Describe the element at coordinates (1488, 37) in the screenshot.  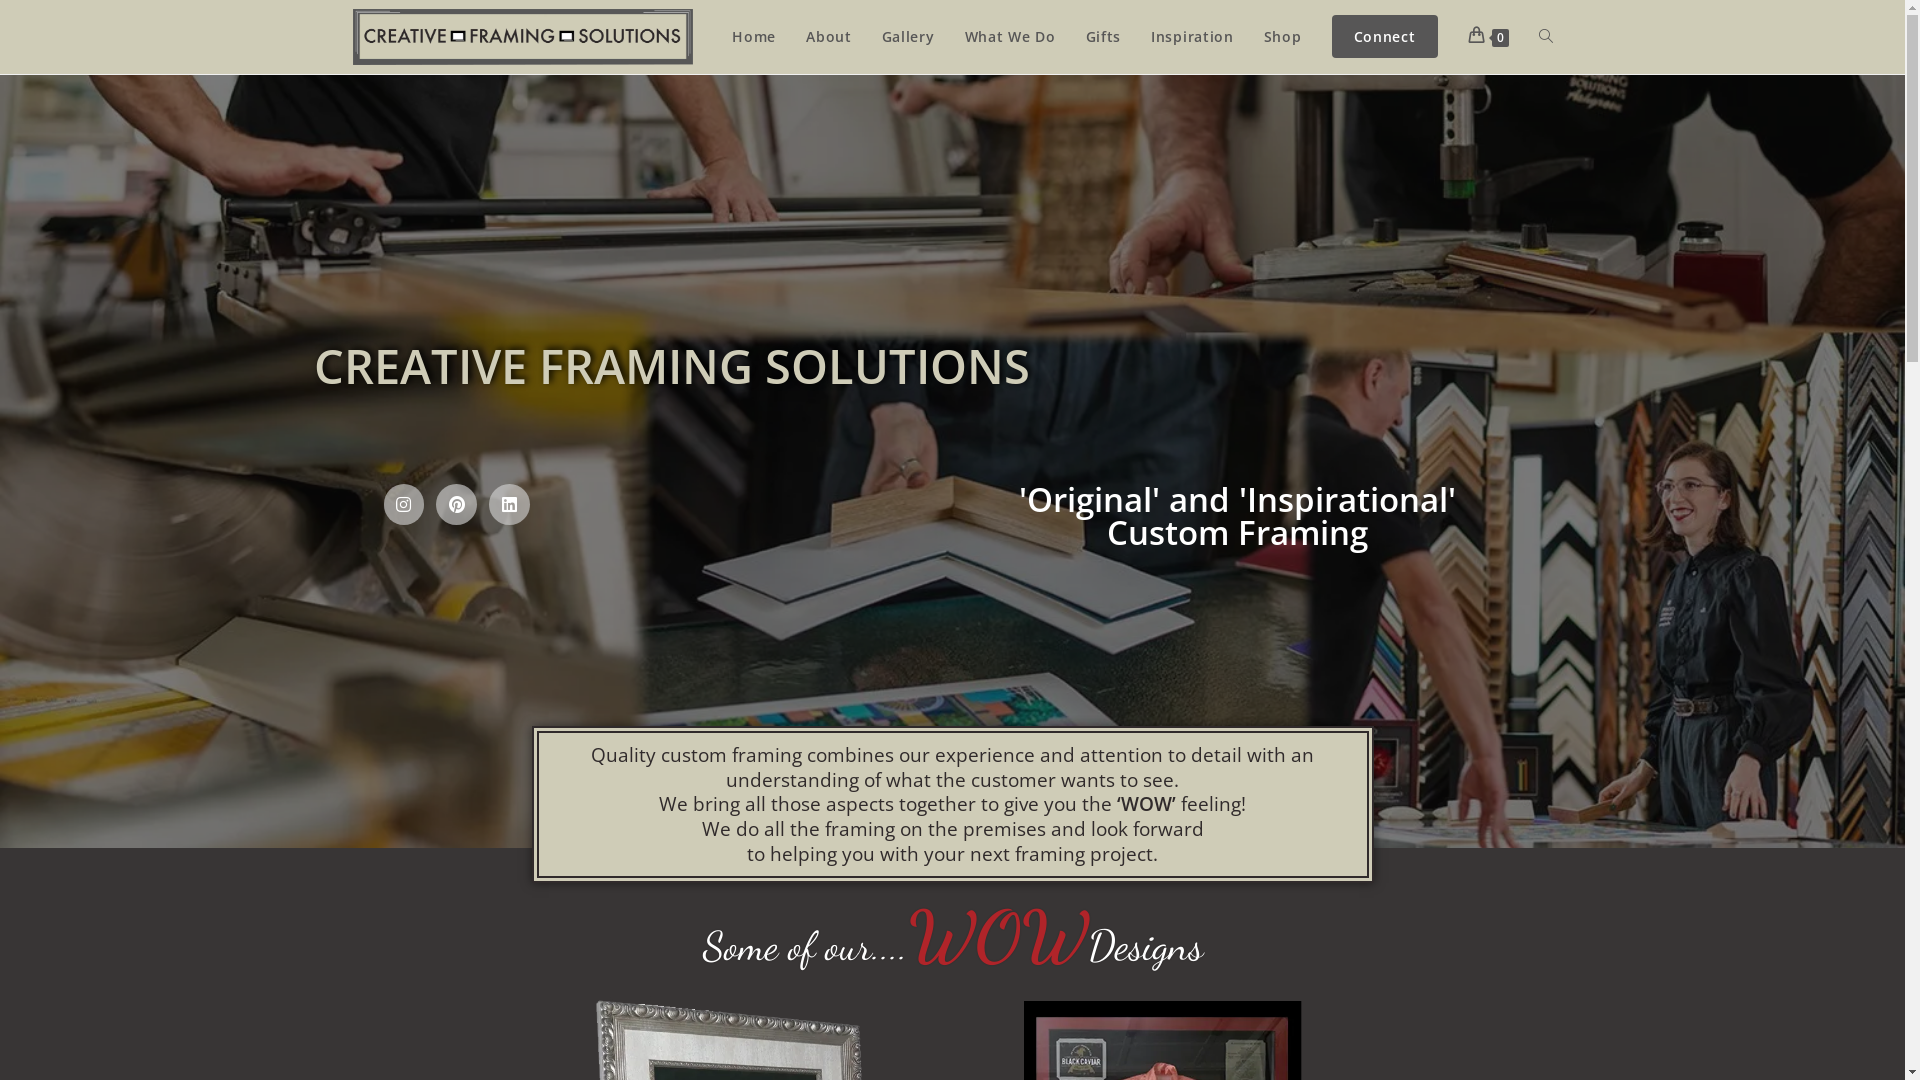
I see `0` at that location.